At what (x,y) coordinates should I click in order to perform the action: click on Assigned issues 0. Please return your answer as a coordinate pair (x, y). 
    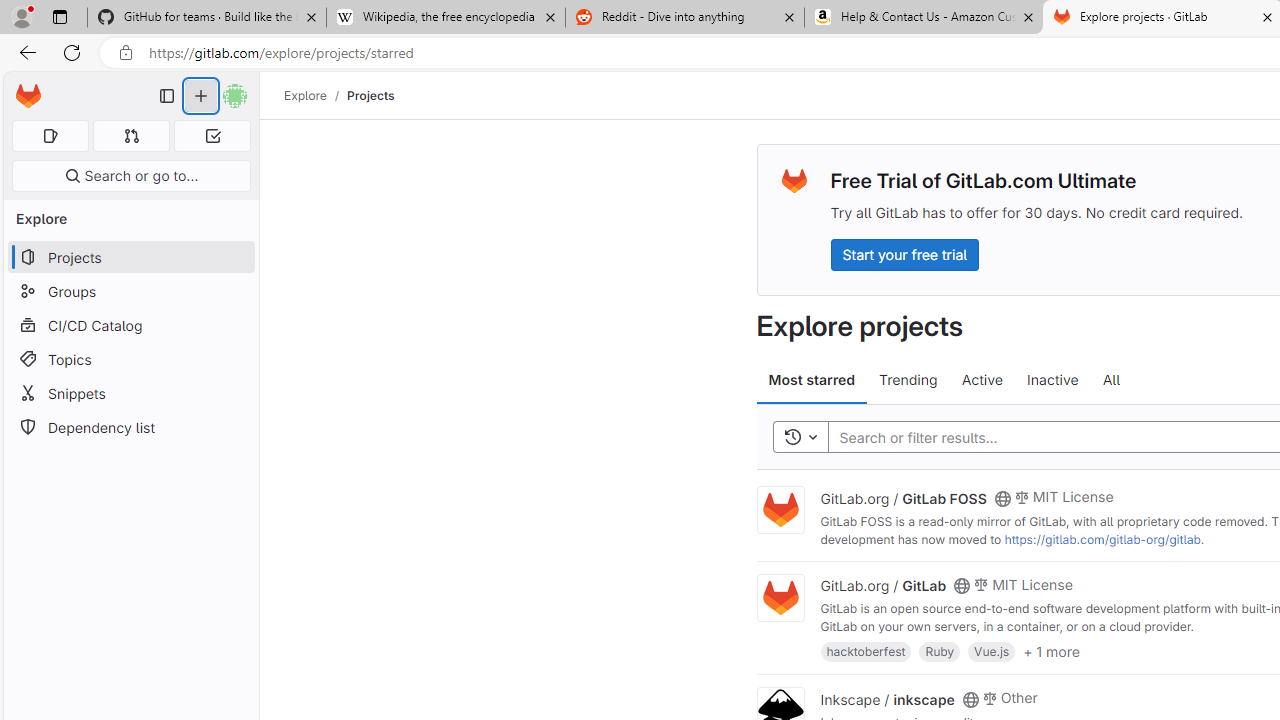
    Looking at the image, I should click on (50, 136).